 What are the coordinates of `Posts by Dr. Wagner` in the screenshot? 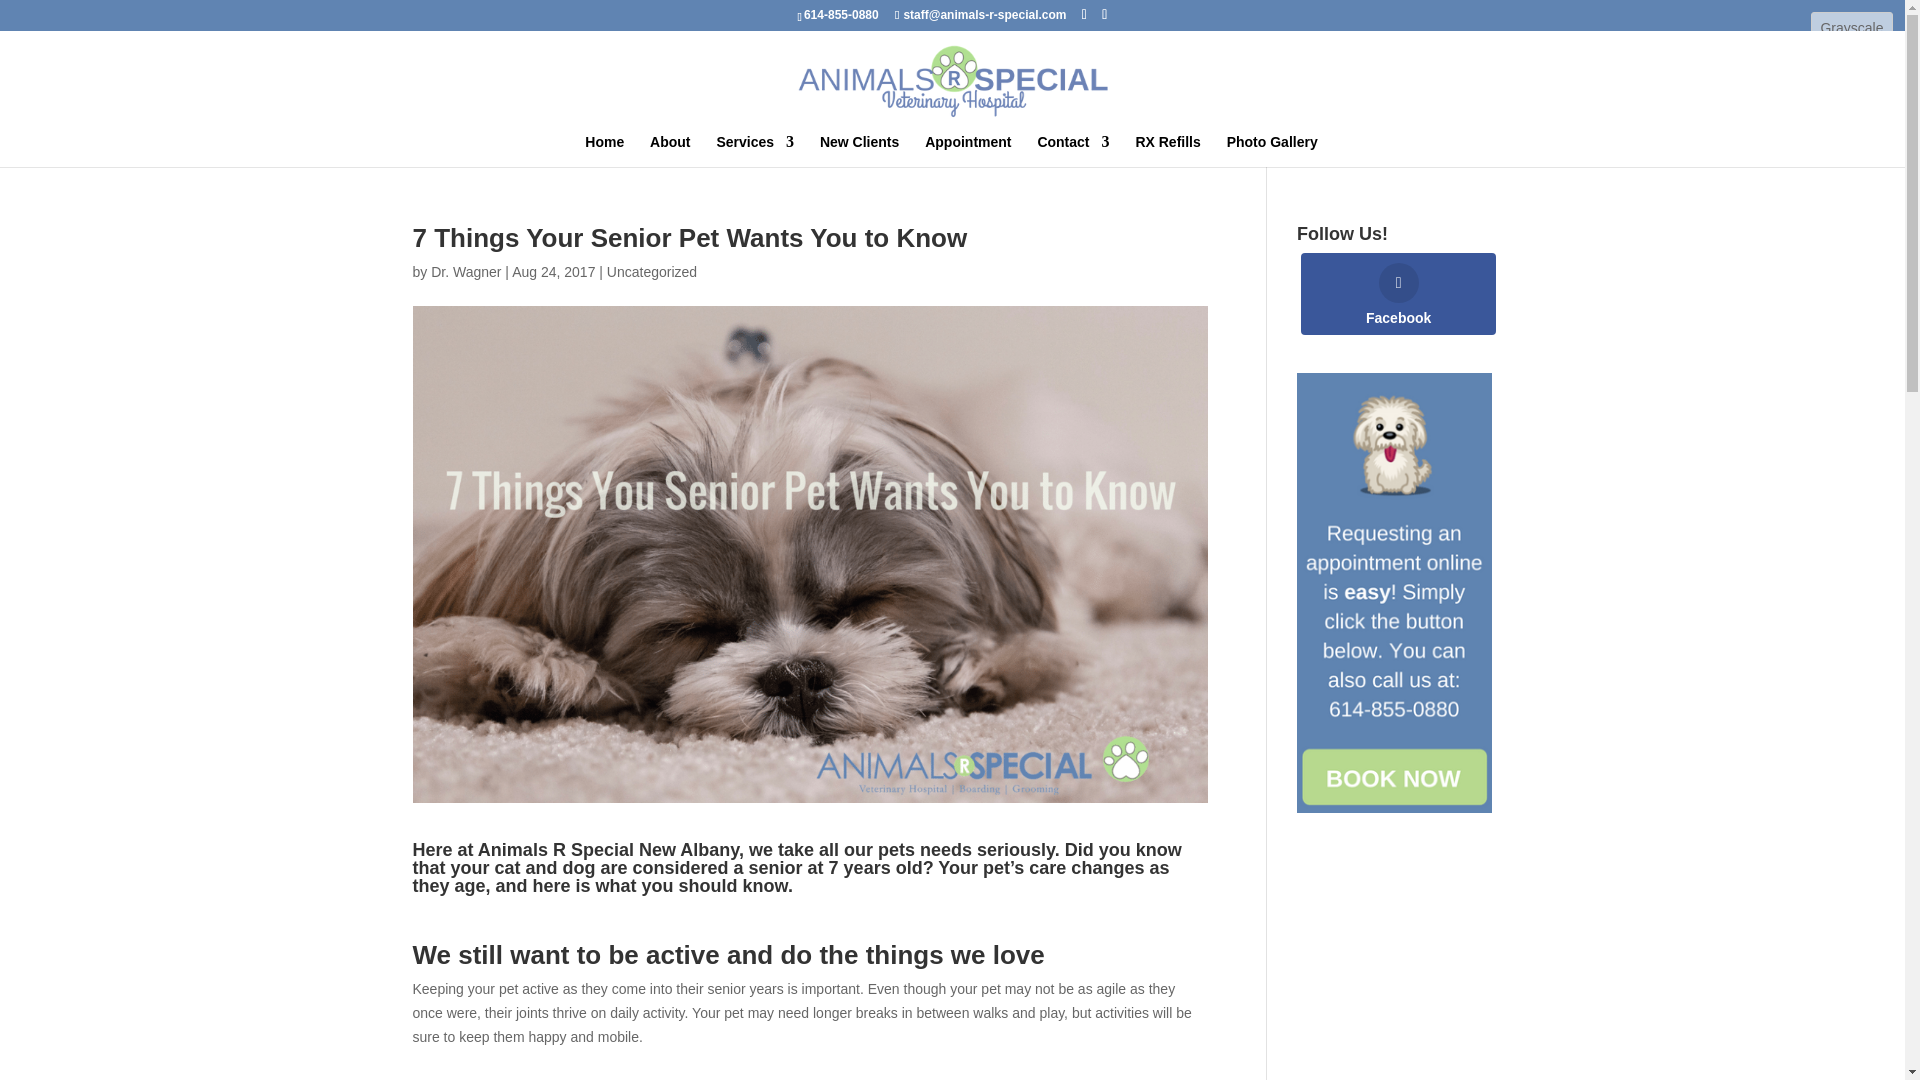 It's located at (466, 271).